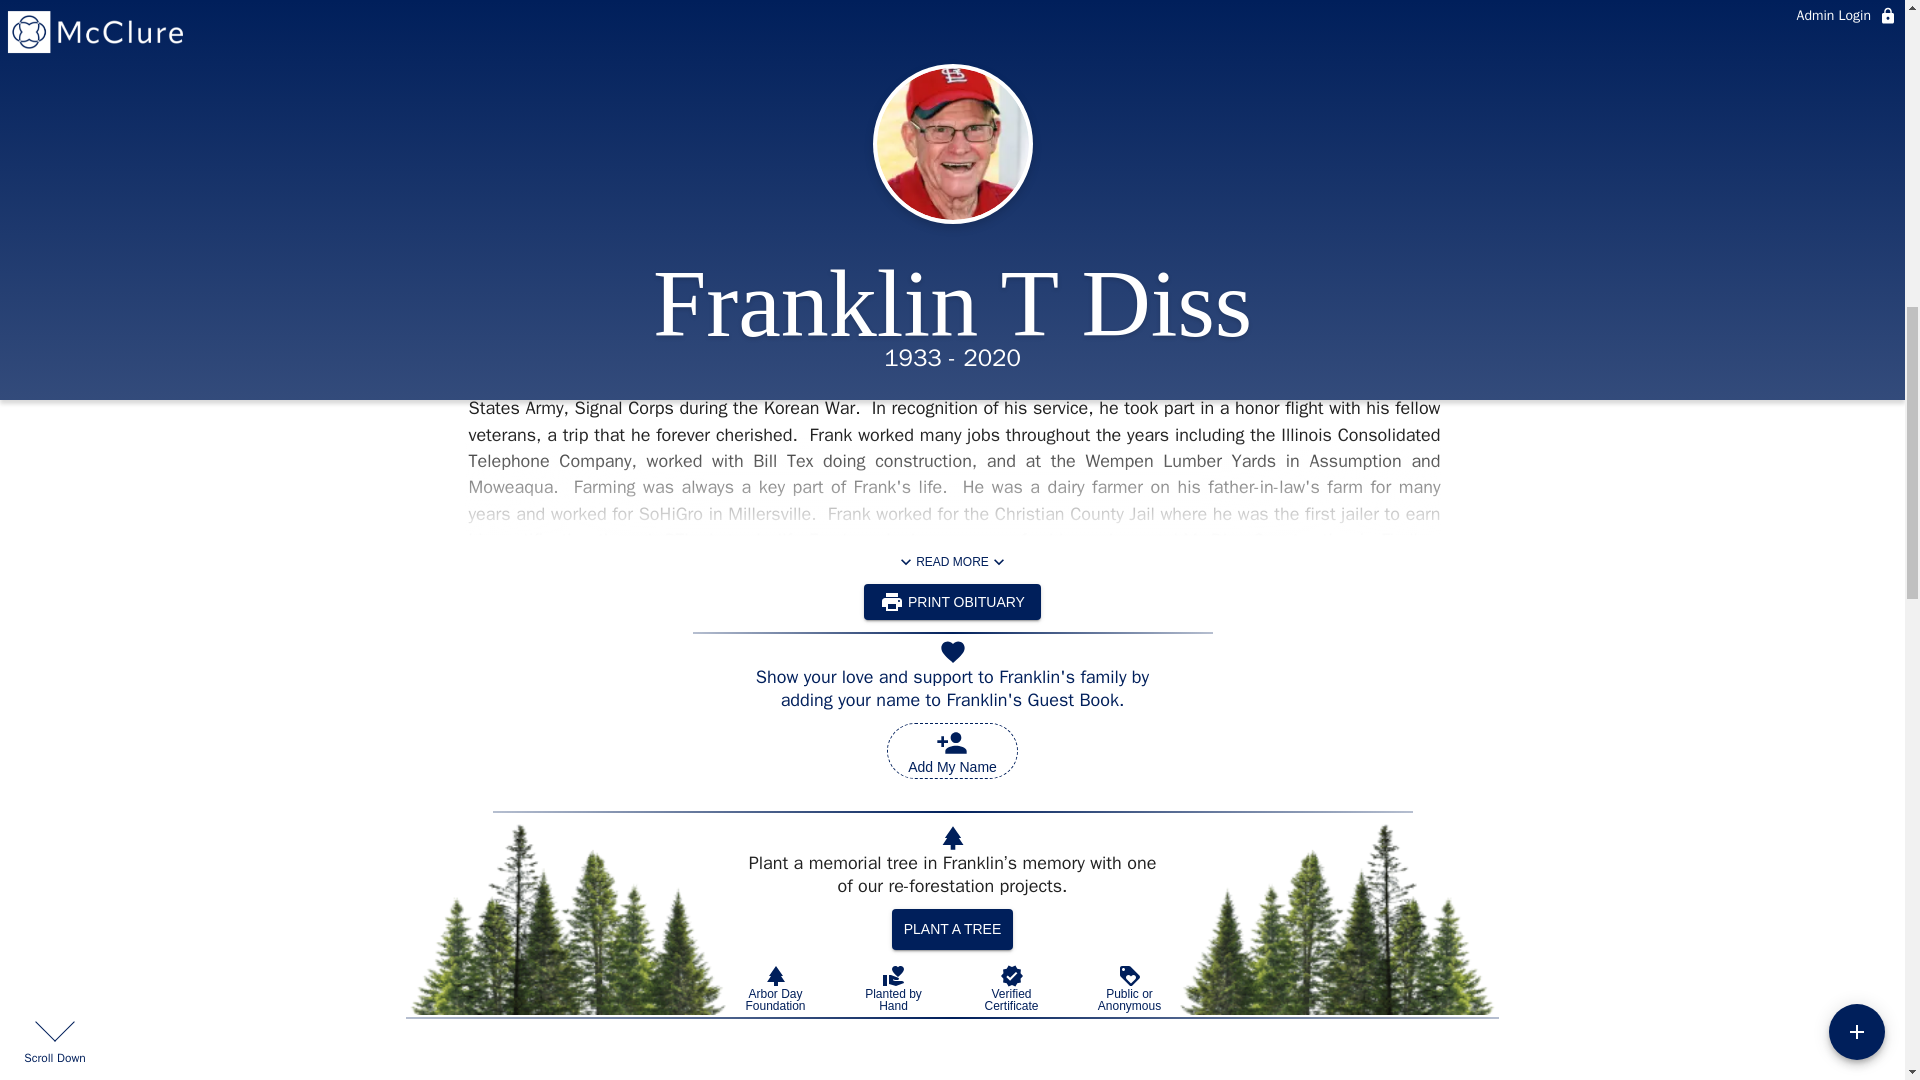  I want to click on EVENTS, so click(1119, 135).